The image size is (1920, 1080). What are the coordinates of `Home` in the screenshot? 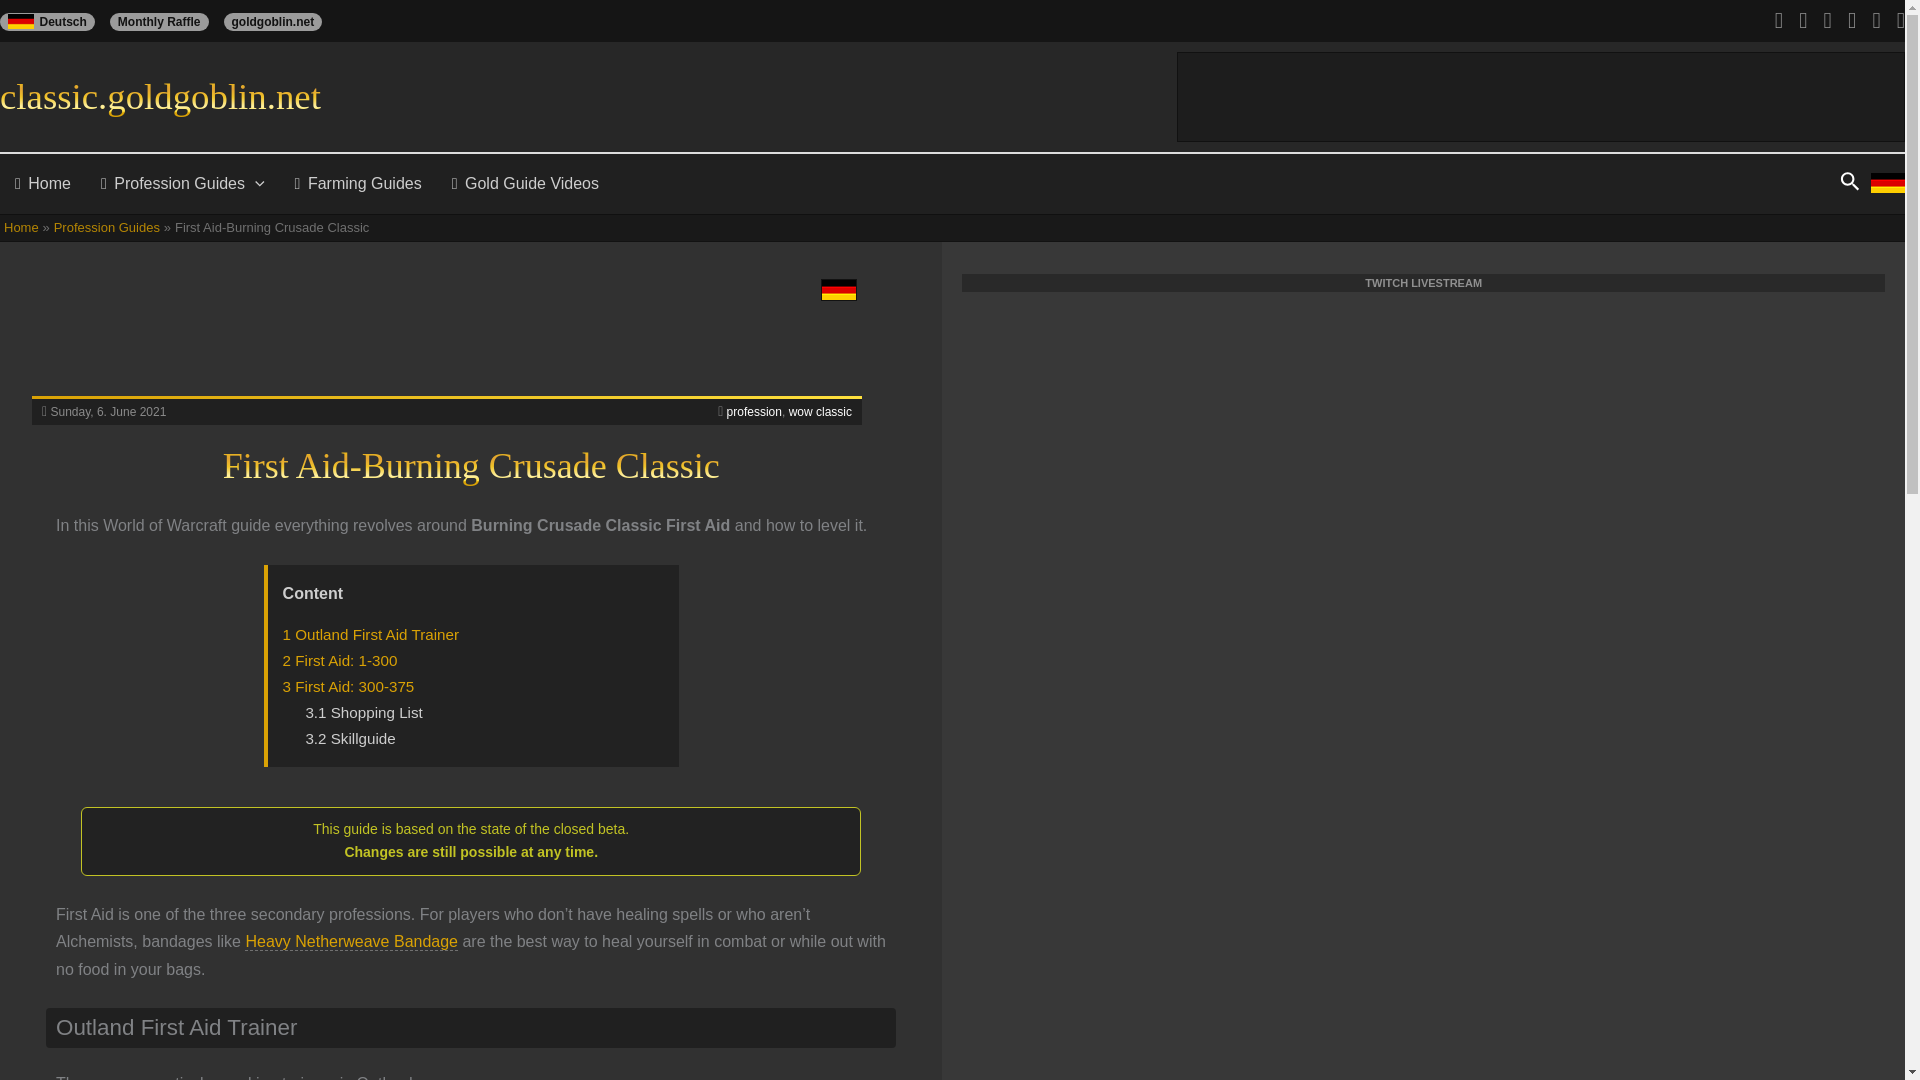 It's located at (43, 184).